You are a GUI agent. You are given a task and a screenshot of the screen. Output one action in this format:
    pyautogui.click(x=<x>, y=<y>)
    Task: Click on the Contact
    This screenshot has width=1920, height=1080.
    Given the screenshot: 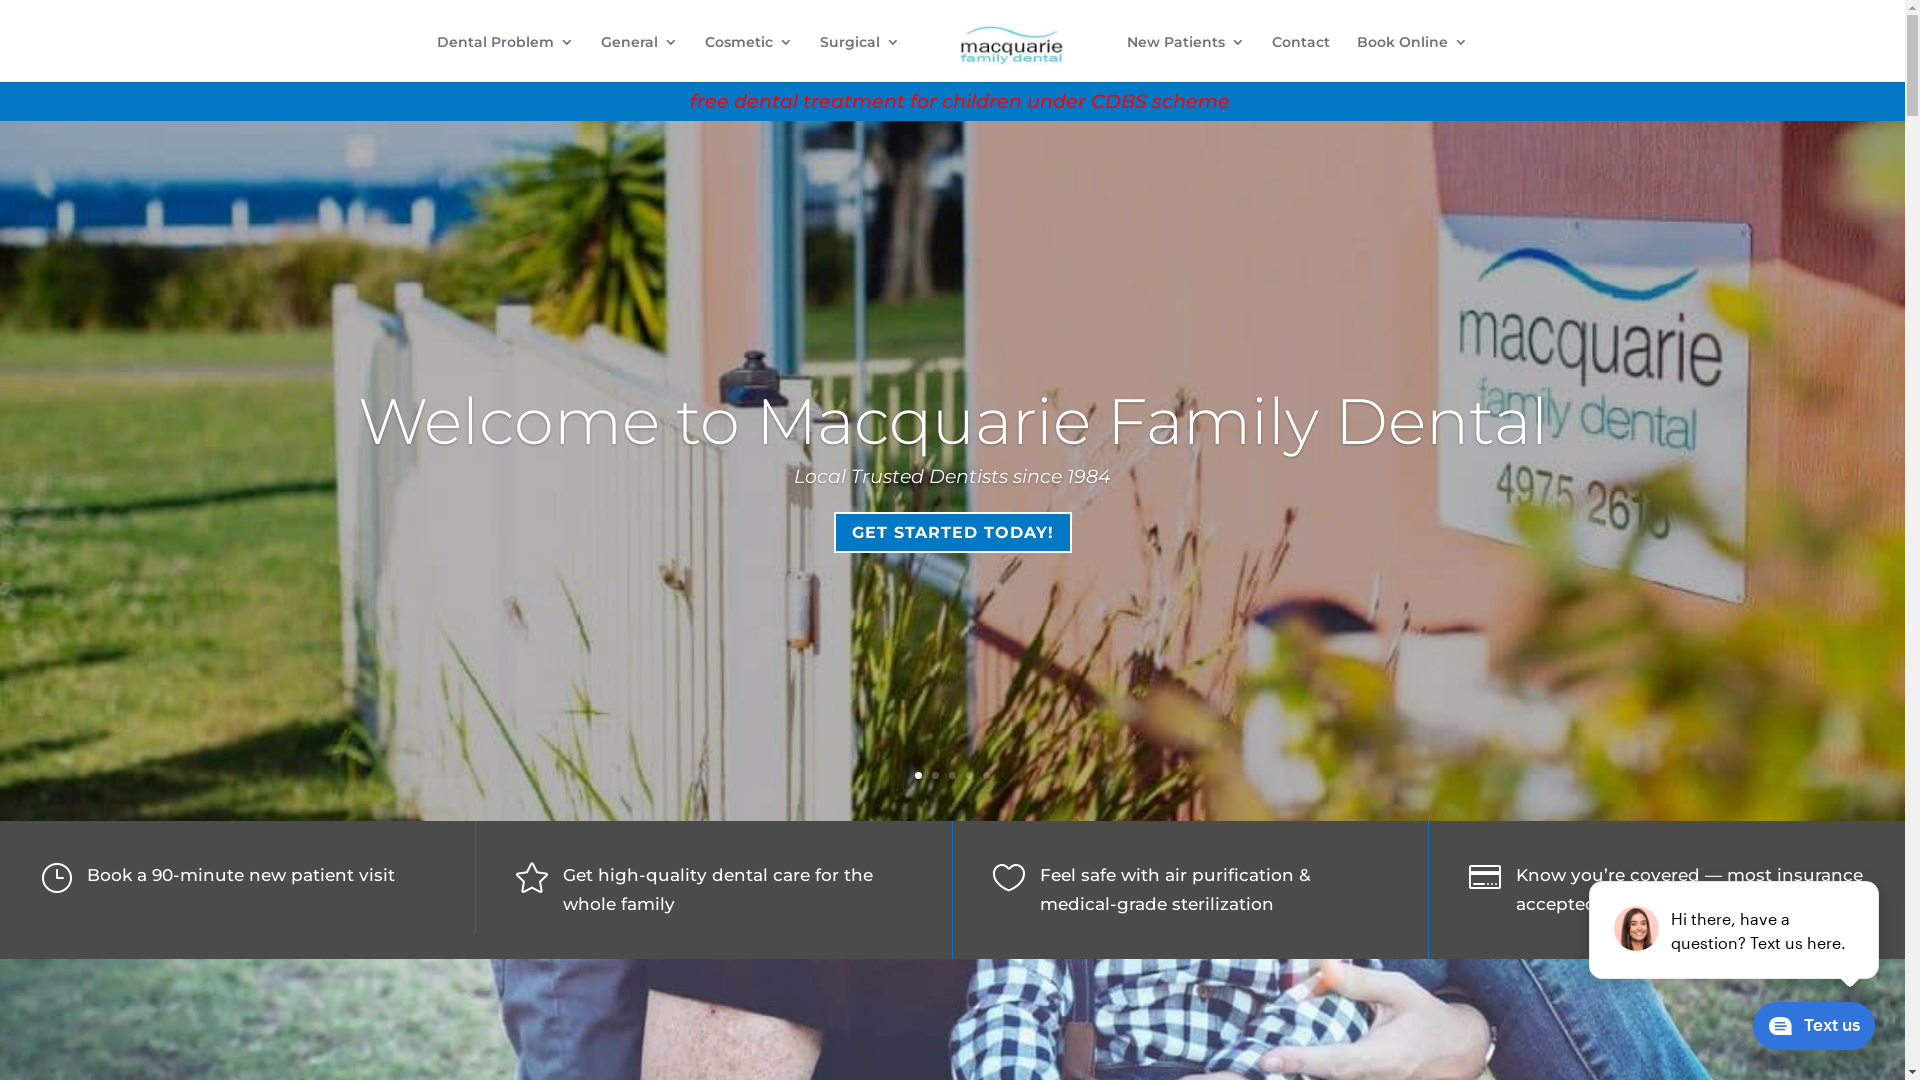 What is the action you would take?
    pyautogui.click(x=1301, y=58)
    